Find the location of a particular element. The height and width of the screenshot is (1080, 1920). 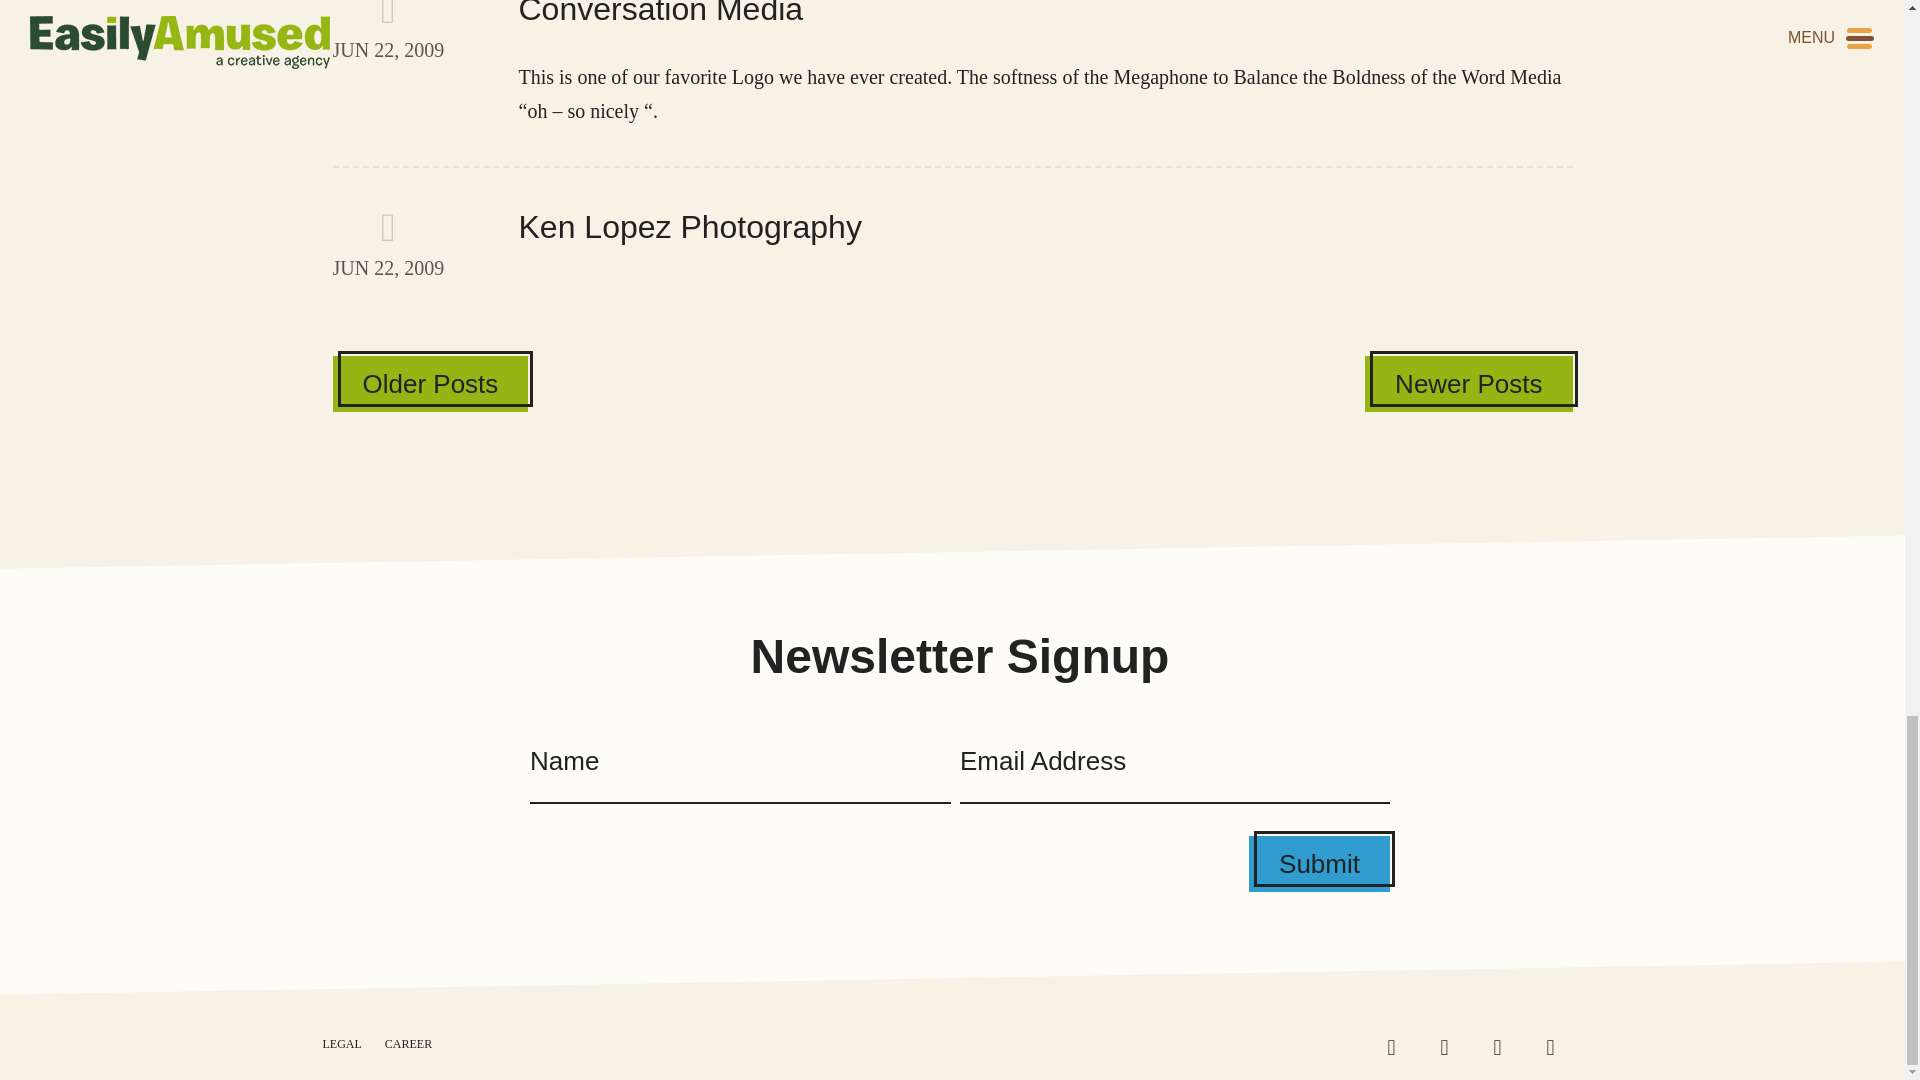

Facebook is located at coordinates (1320, 864).